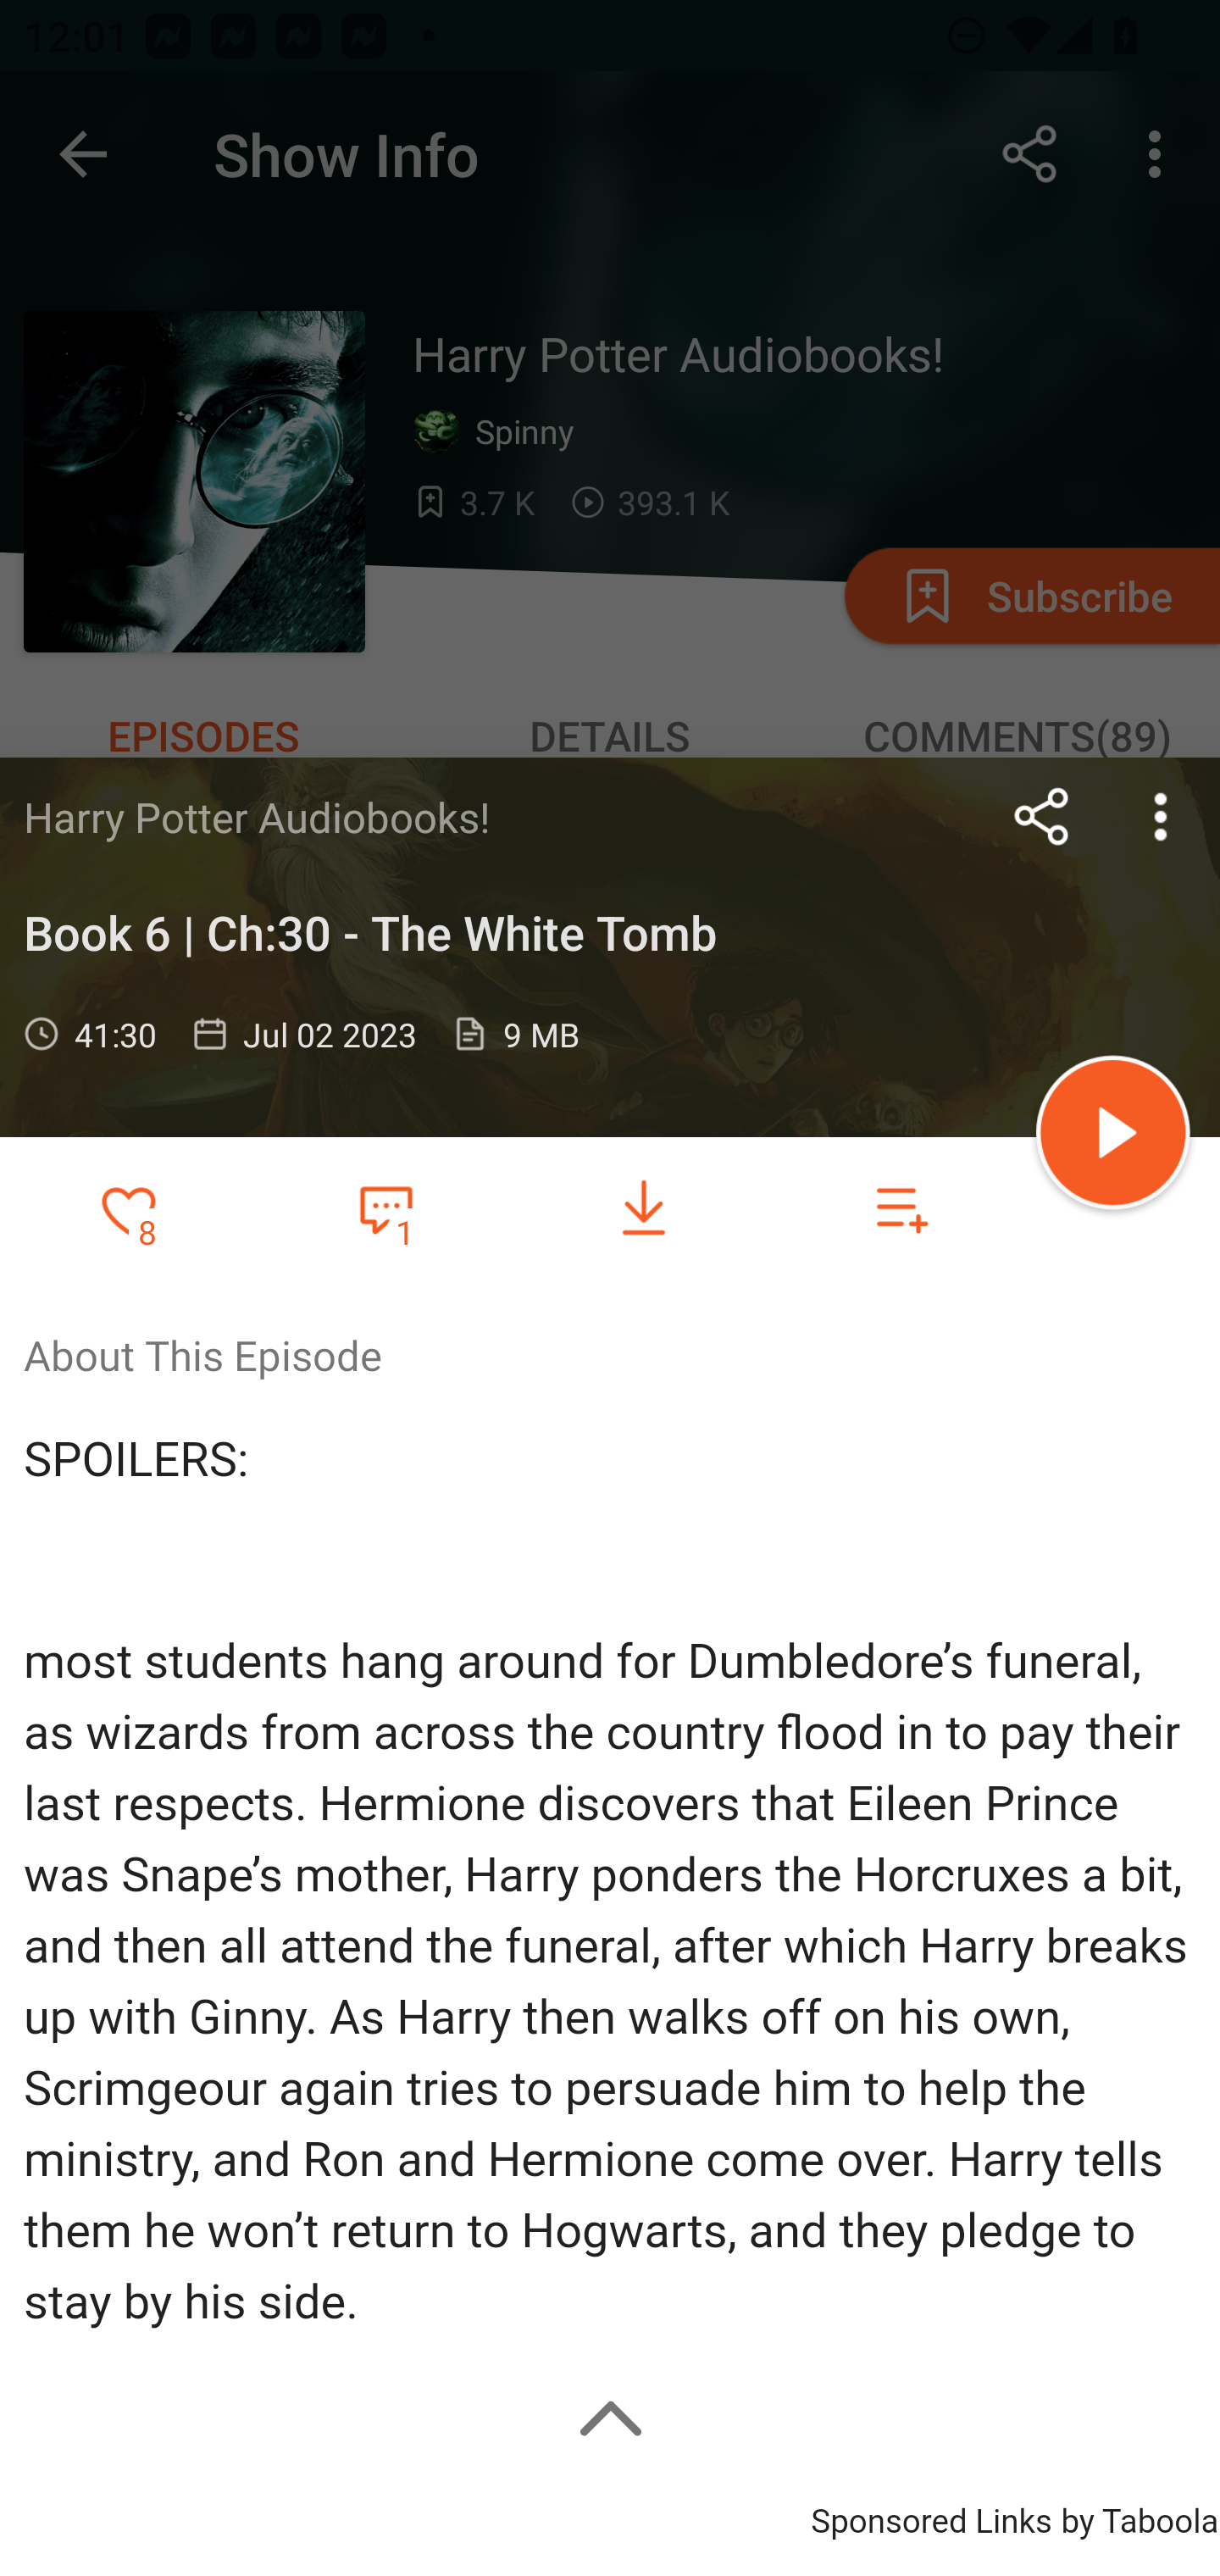 This screenshot has height=2576, width=1220. What do you see at coordinates (644, 1208) in the screenshot?
I see `Download` at bounding box center [644, 1208].